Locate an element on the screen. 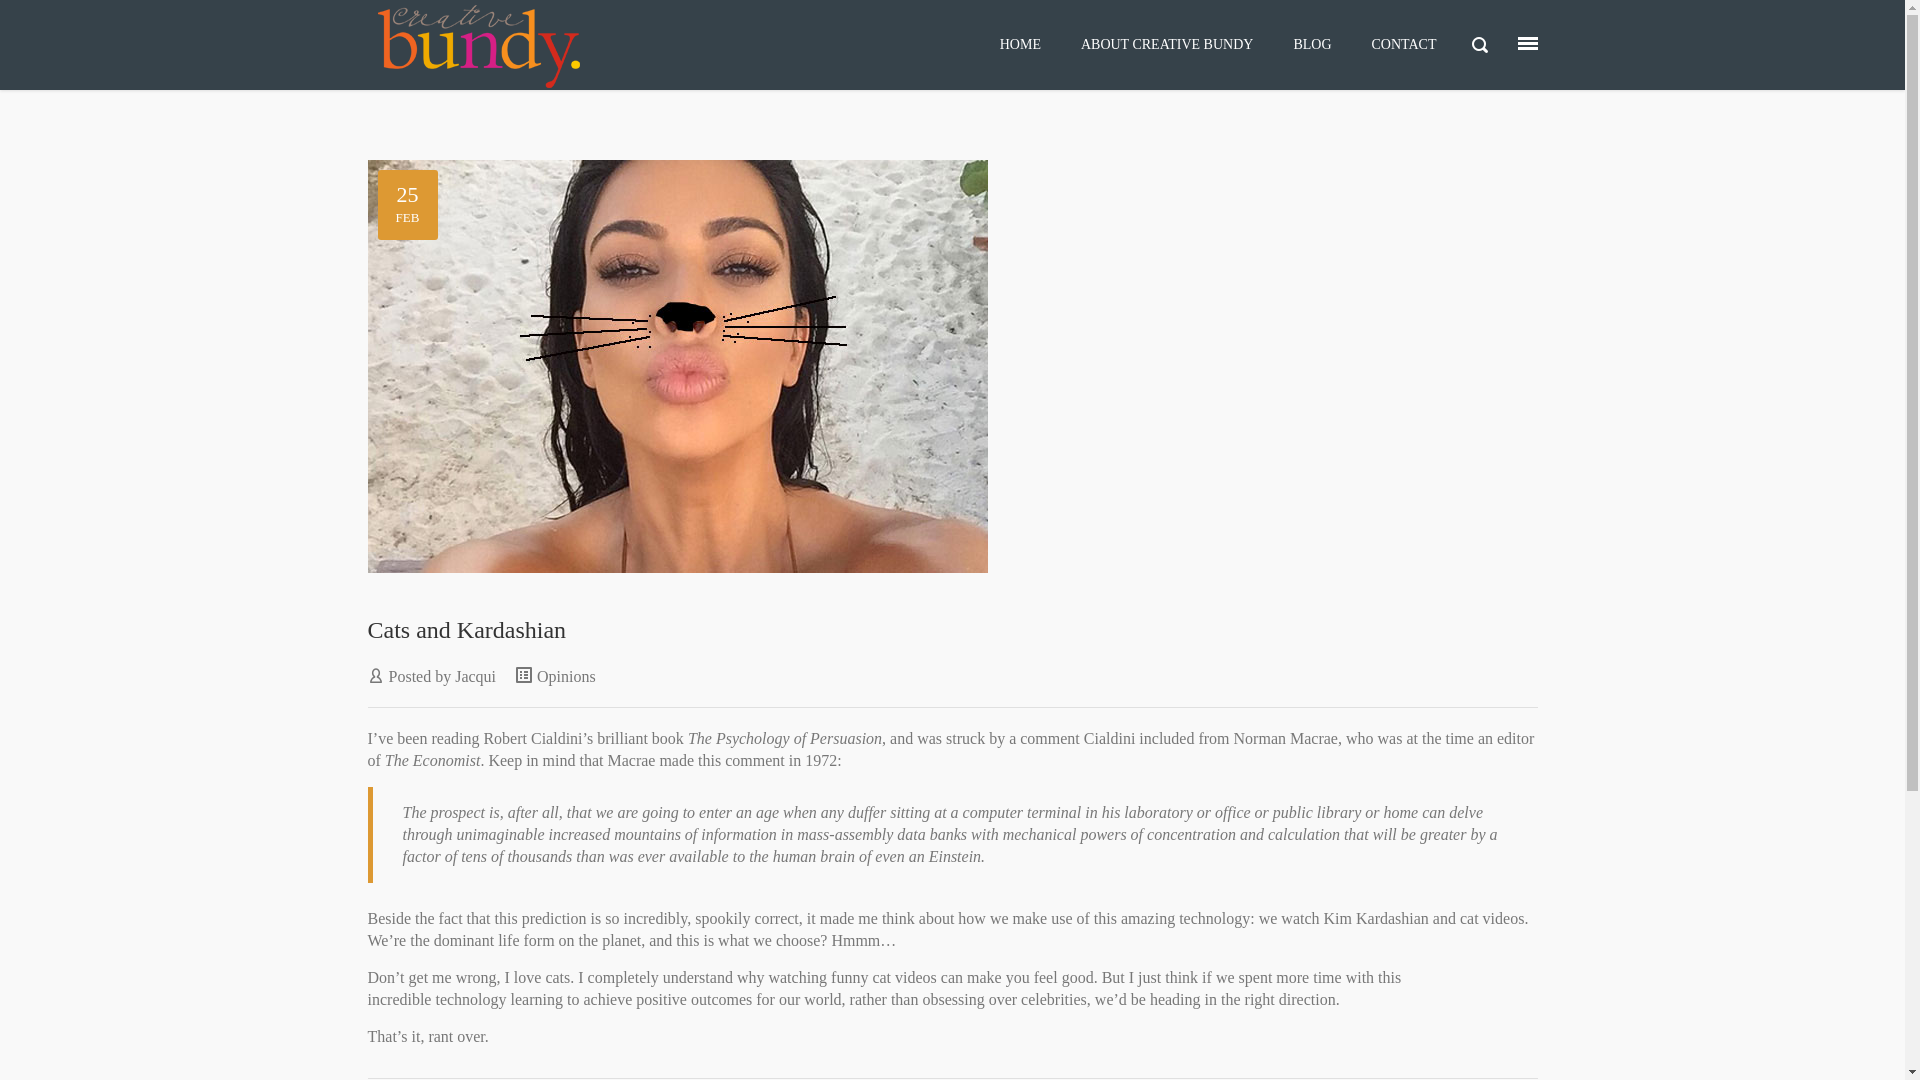  ABOUT CREATIVE BUNDY is located at coordinates (1167, 45).